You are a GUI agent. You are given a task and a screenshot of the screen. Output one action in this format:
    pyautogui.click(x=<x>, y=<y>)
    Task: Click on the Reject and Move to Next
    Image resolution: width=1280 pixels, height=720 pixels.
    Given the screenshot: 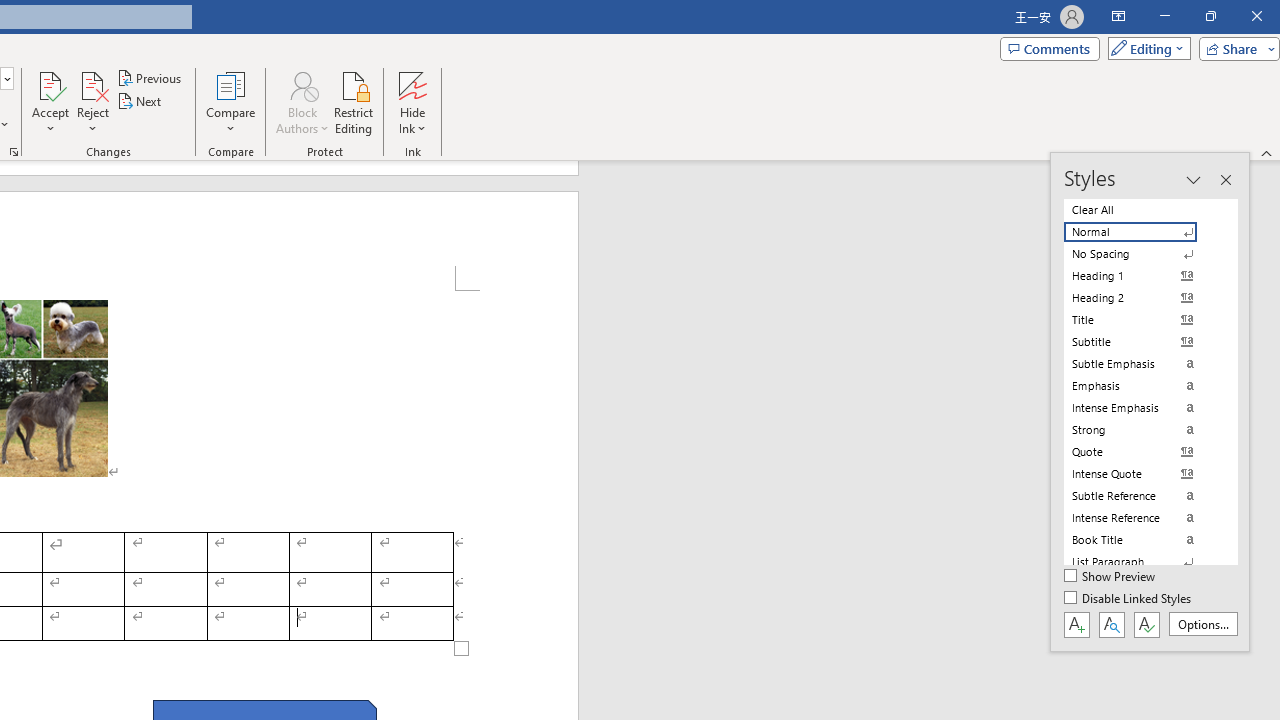 What is the action you would take?
    pyautogui.click(x=92, y=84)
    